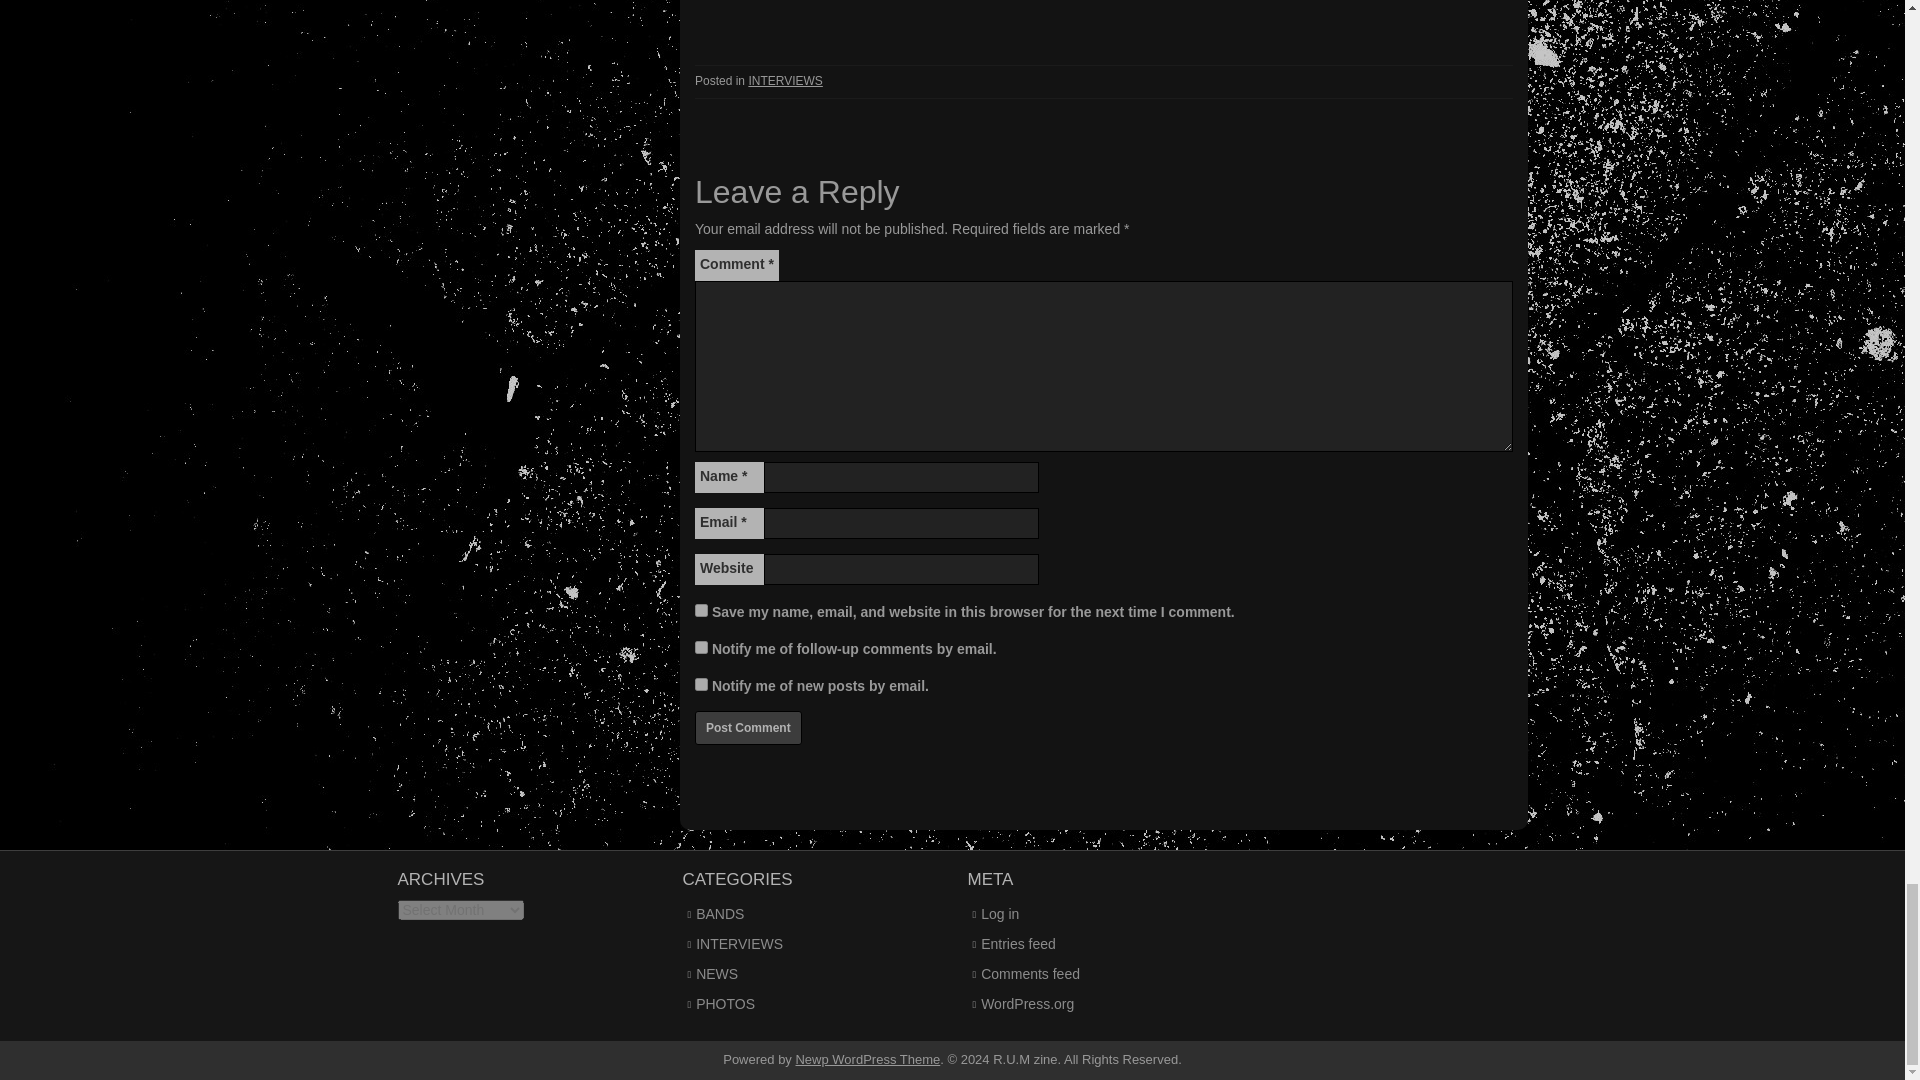 The image size is (1920, 1080). What do you see at coordinates (716, 973) in the screenshot?
I see `NEWS` at bounding box center [716, 973].